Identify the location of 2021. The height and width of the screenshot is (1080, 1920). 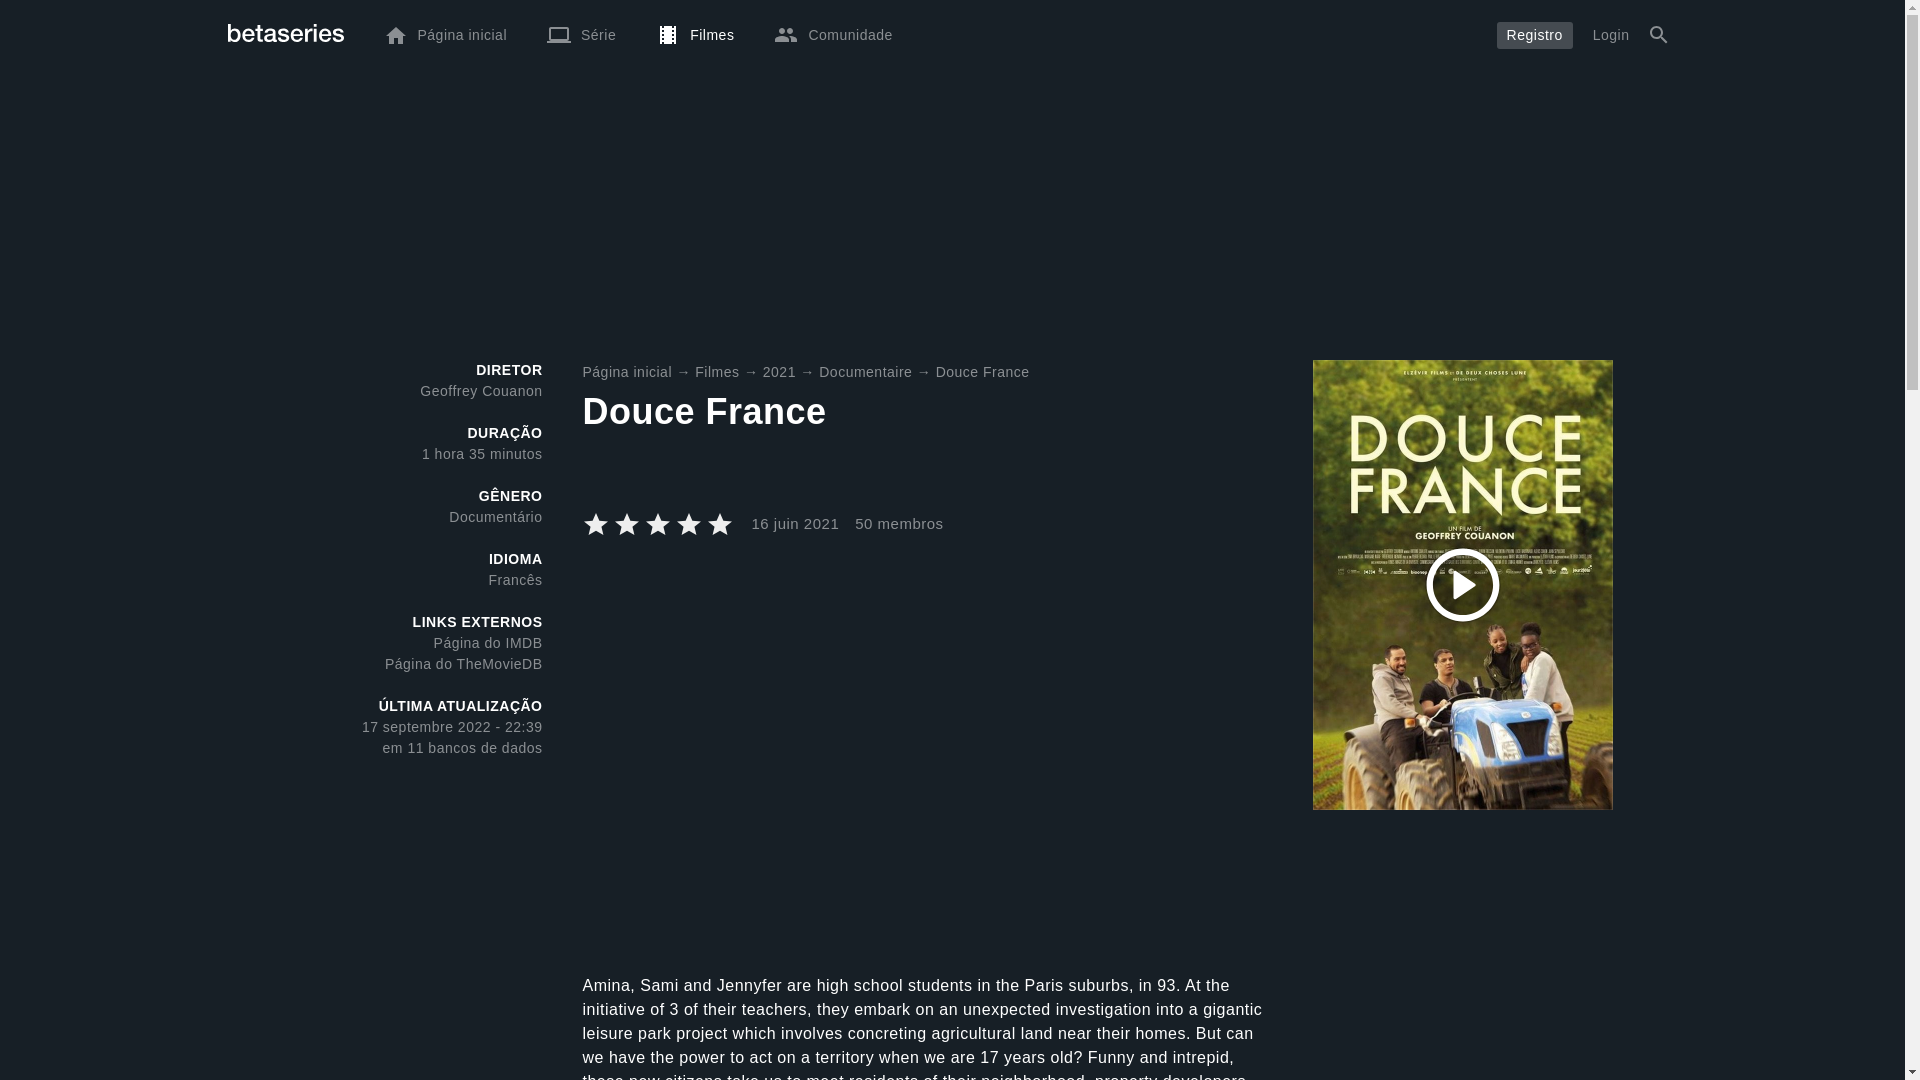
(779, 372).